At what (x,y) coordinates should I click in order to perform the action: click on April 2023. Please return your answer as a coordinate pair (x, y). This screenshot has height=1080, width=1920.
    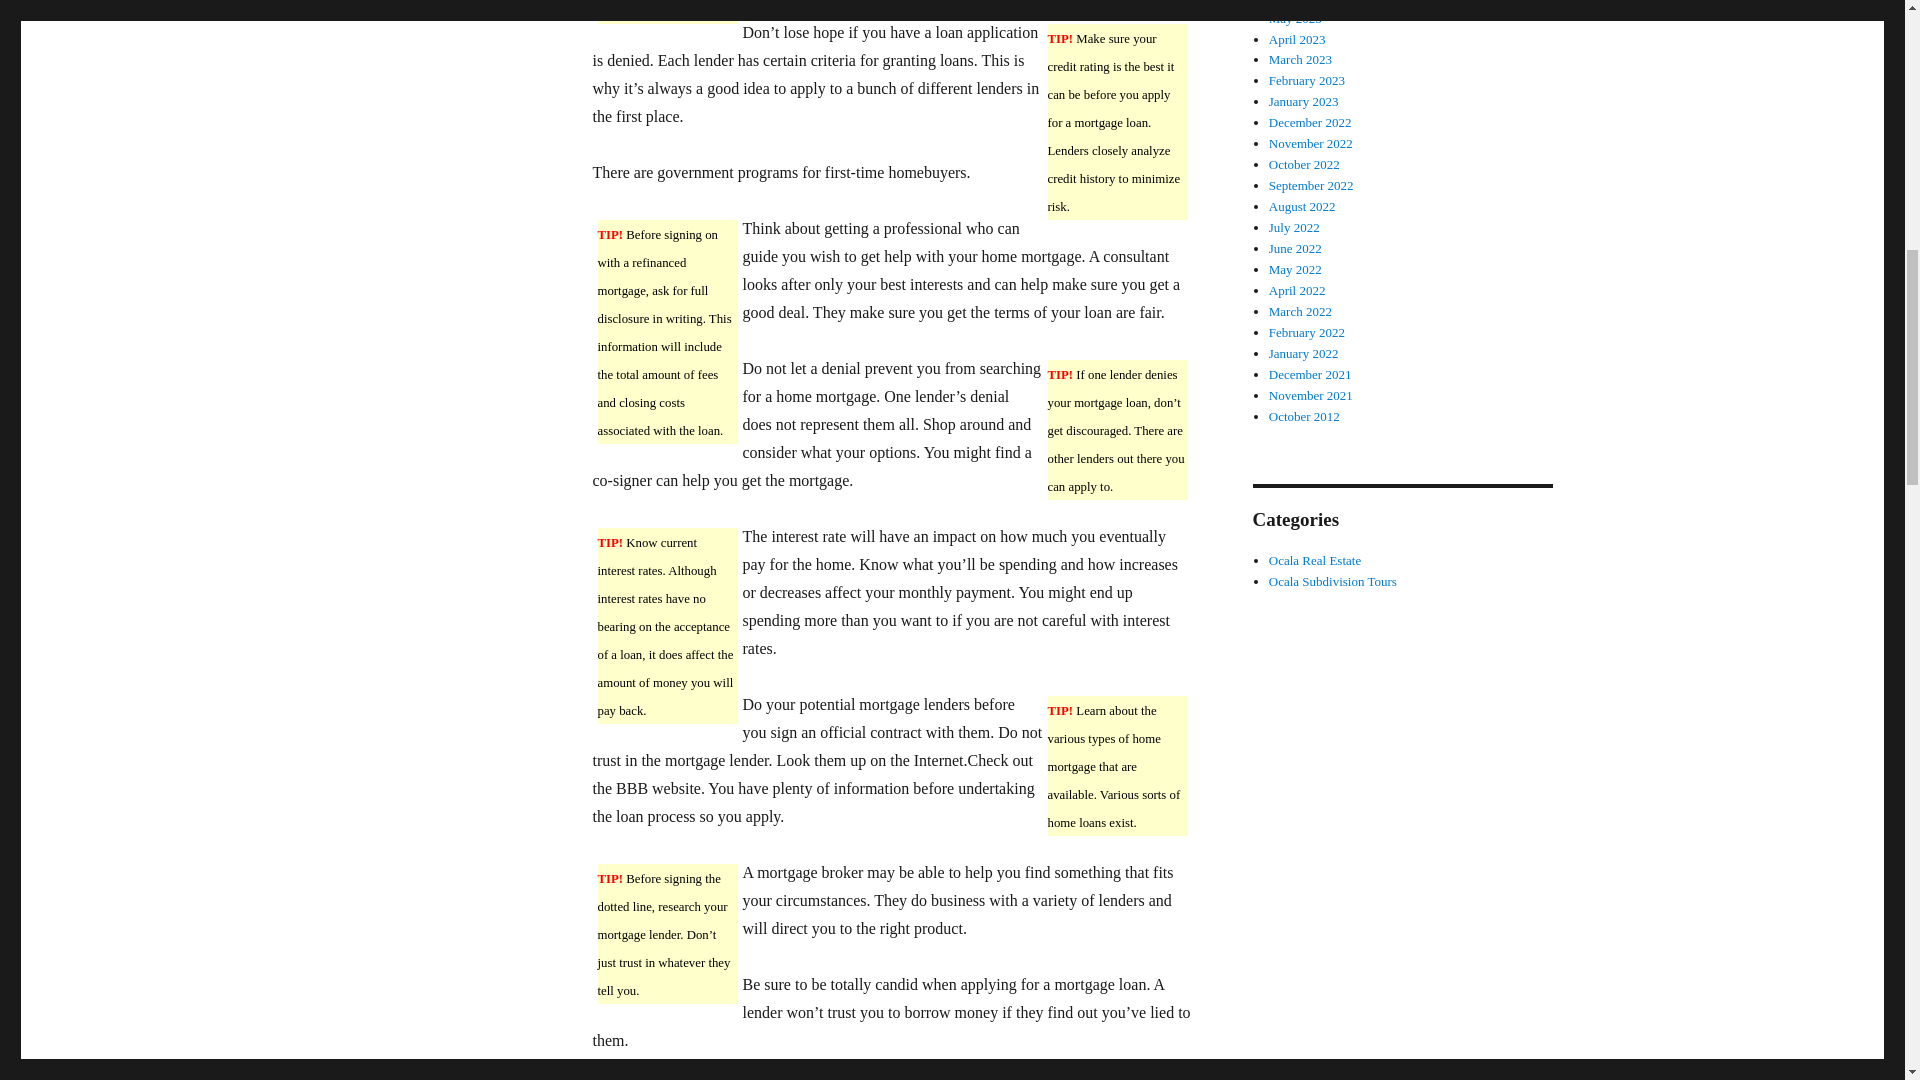
    Looking at the image, I should click on (1298, 40).